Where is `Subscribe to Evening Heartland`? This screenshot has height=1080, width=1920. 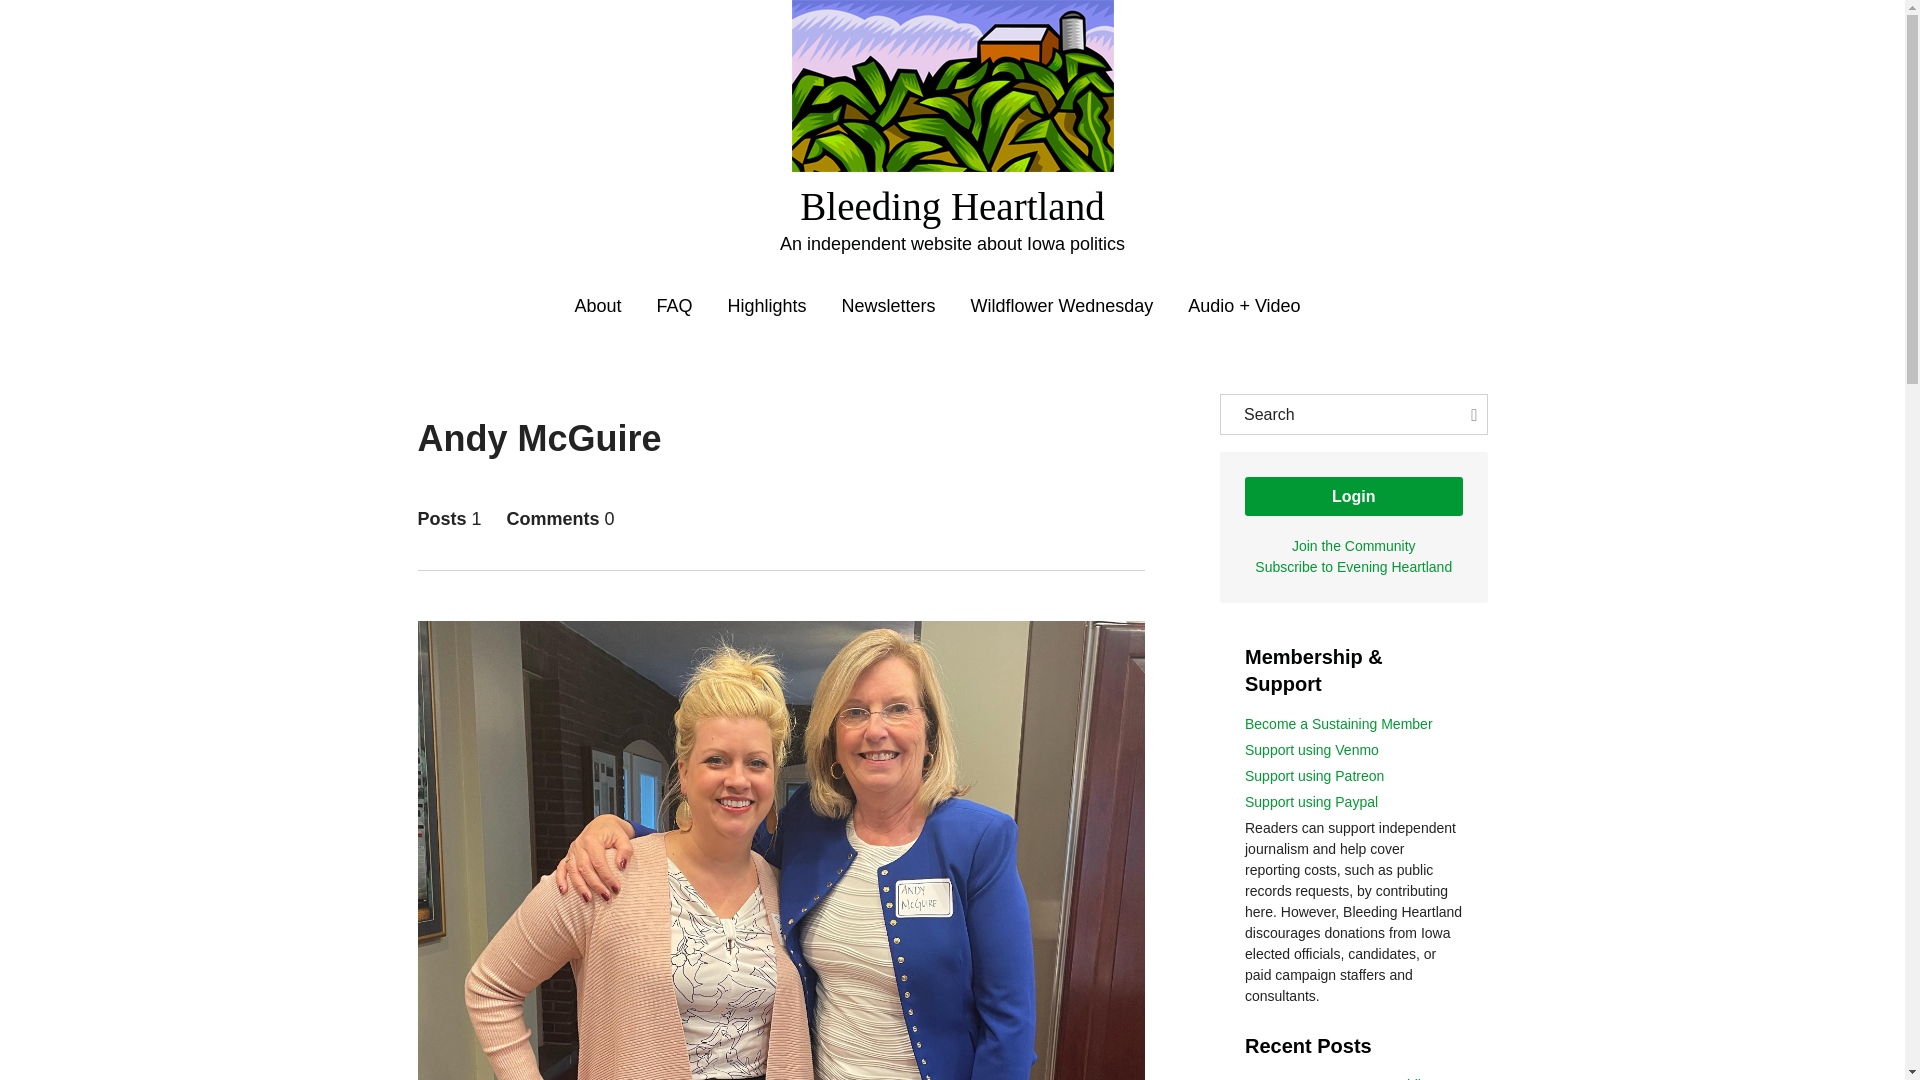
Subscribe to Evening Heartland is located at coordinates (1353, 566).